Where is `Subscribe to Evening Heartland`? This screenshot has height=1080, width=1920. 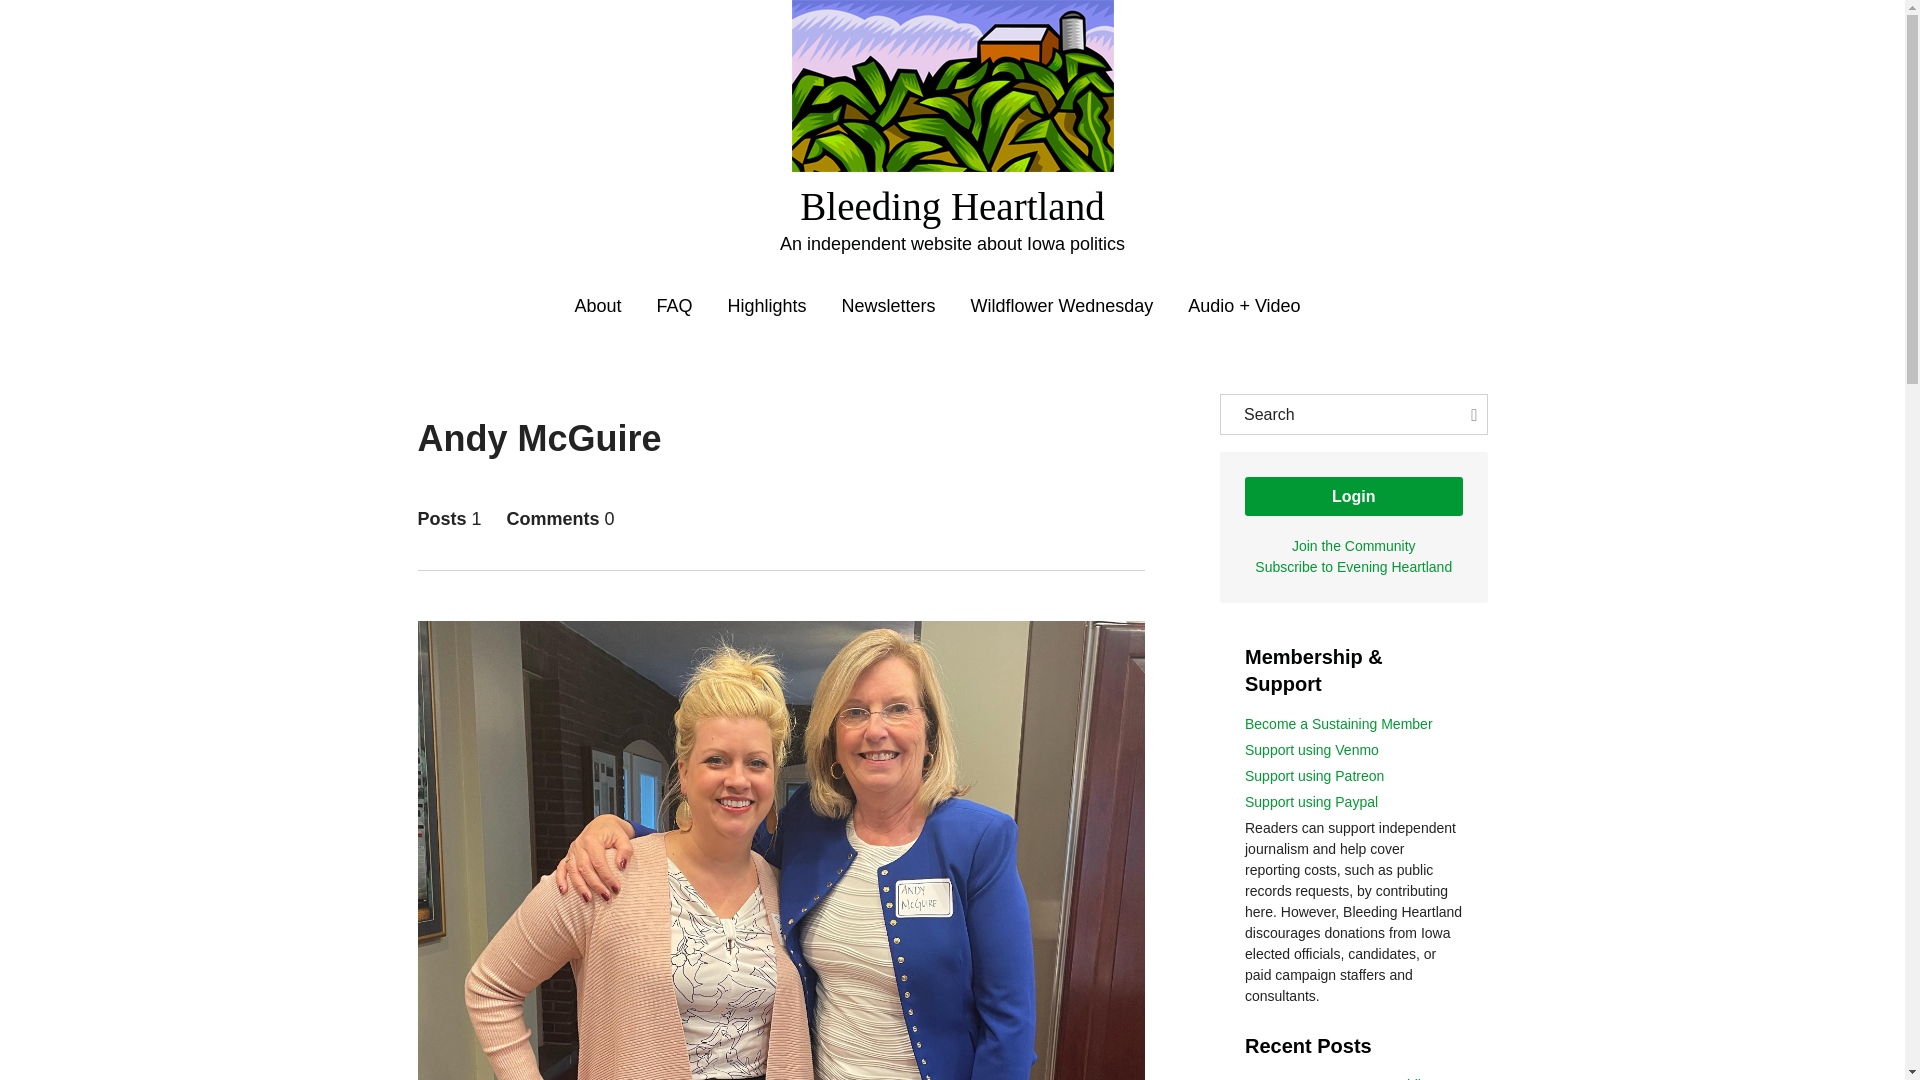
Subscribe to Evening Heartland is located at coordinates (1353, 566).